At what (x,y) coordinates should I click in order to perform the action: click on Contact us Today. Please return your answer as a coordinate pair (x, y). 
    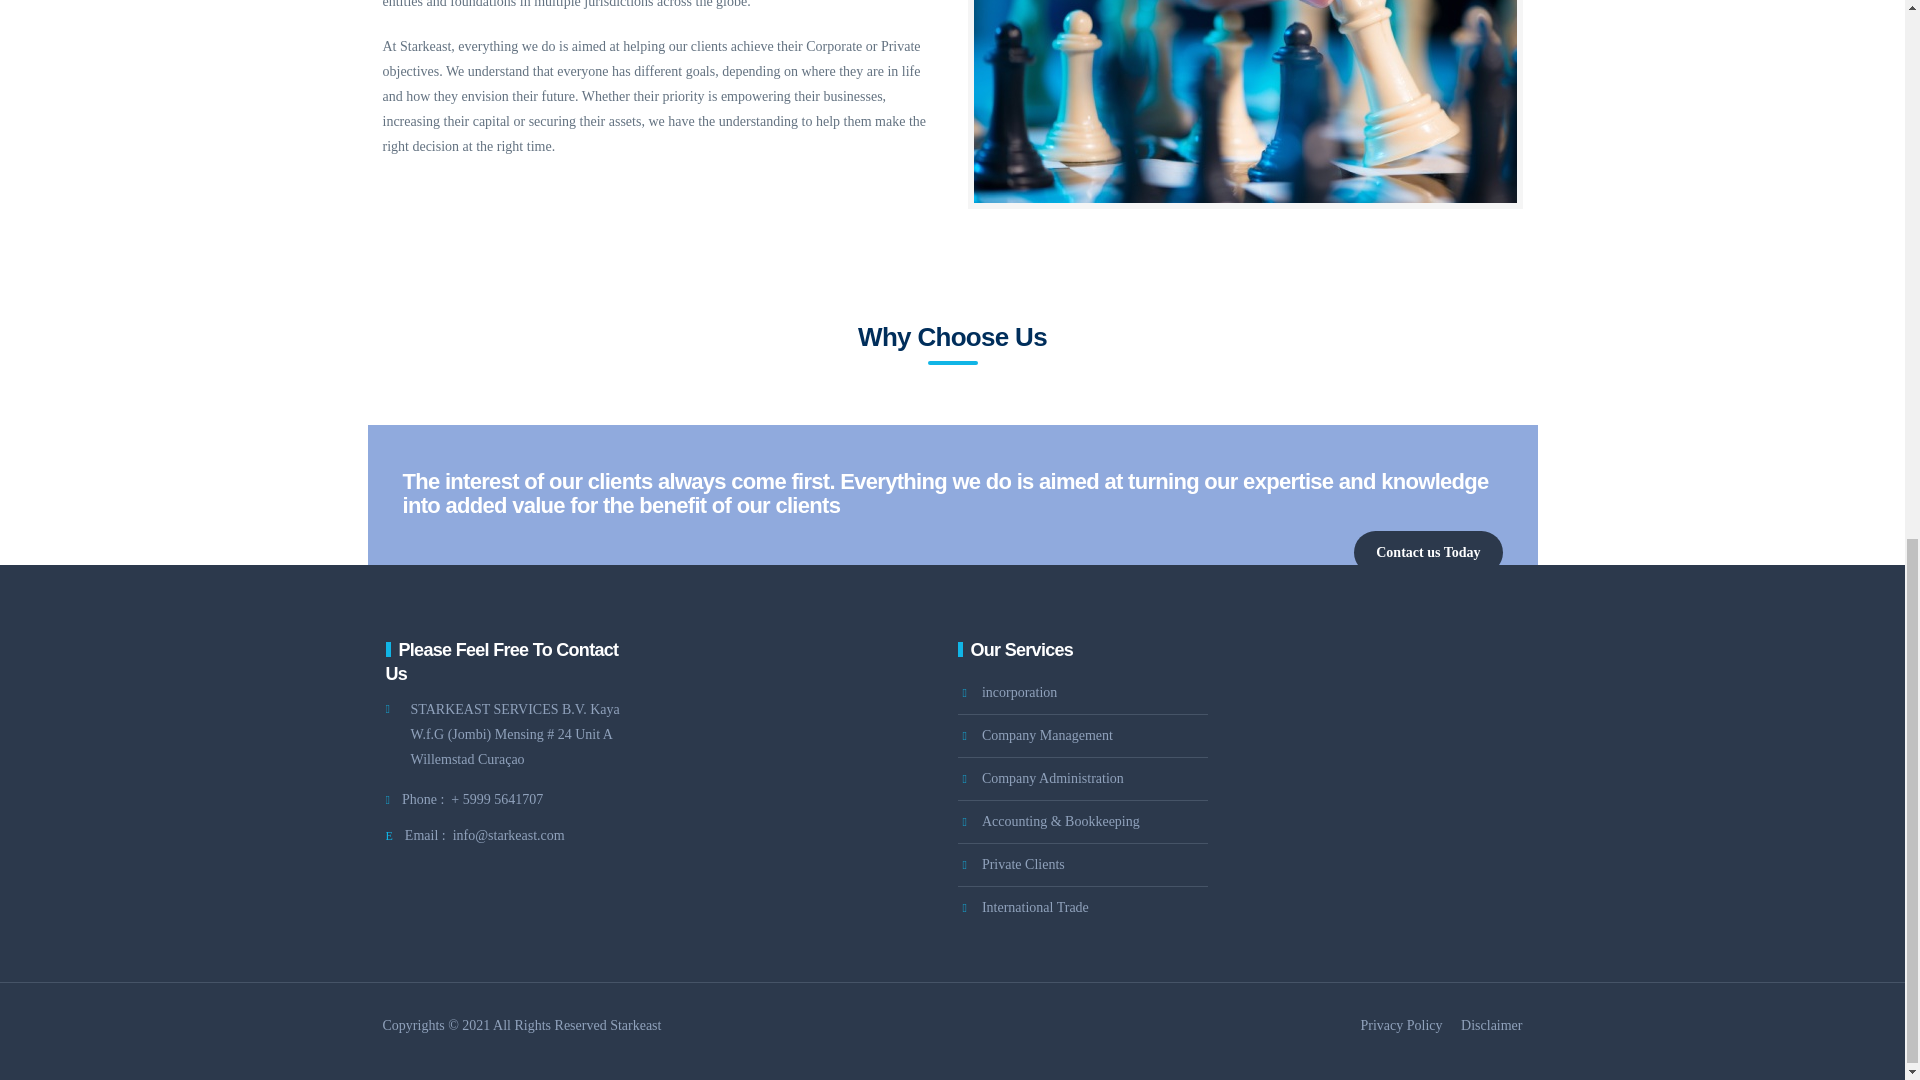
    Looking at the image, I should click on (1427, 552).